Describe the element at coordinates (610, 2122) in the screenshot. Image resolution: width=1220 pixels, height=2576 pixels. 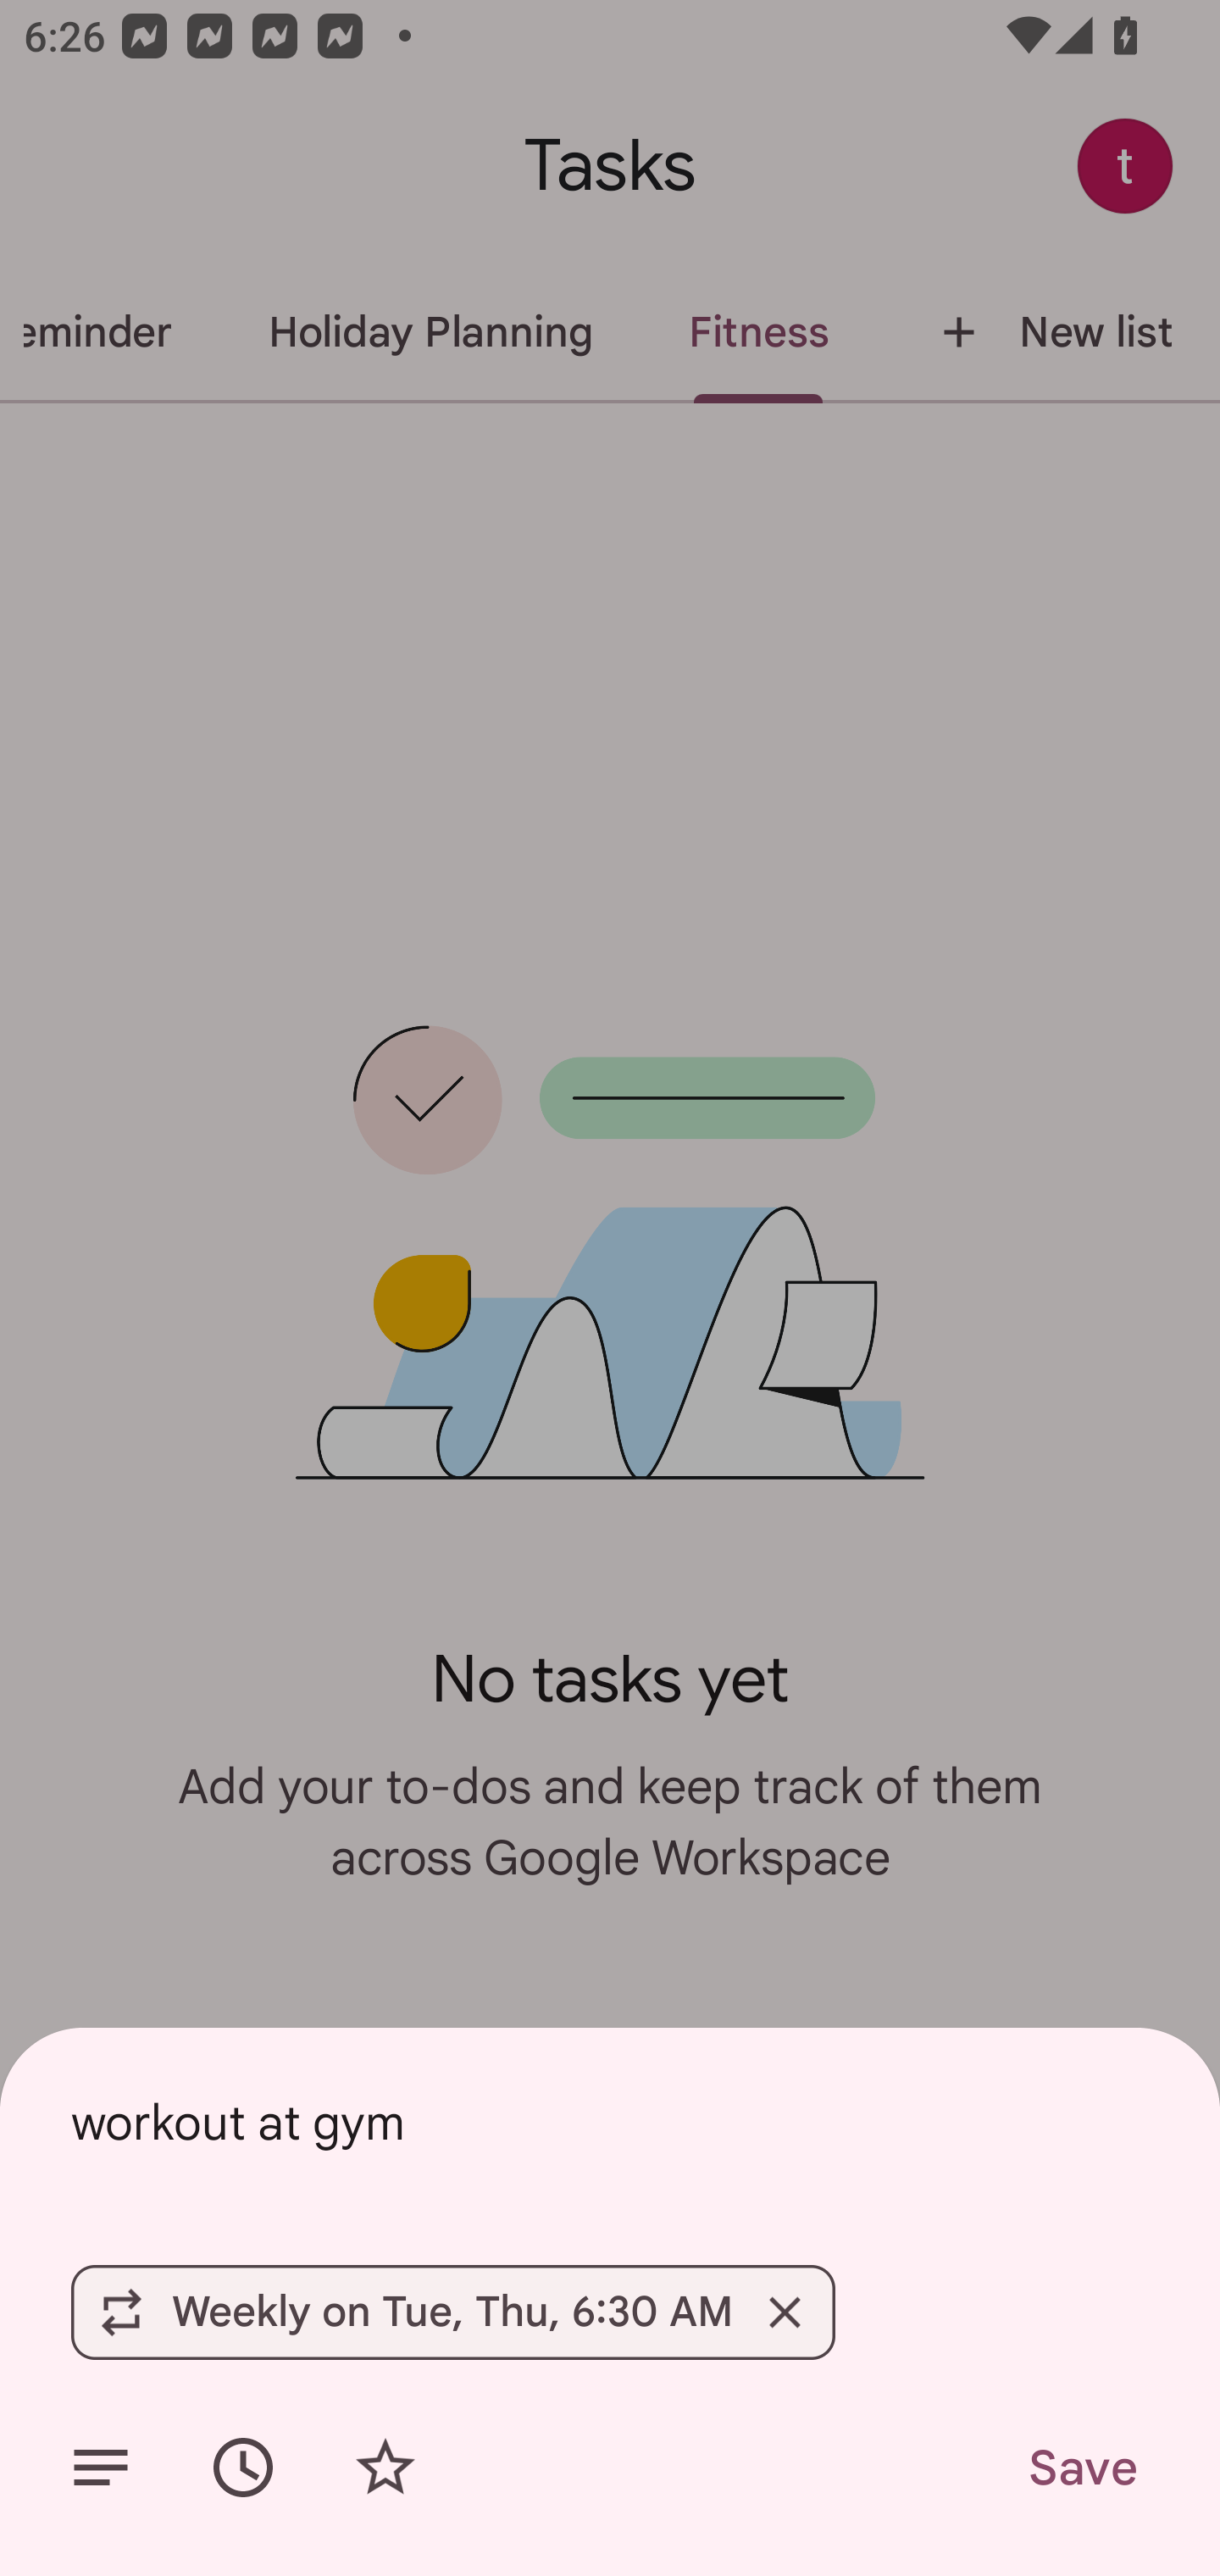
I see `workout at gym` at that location.